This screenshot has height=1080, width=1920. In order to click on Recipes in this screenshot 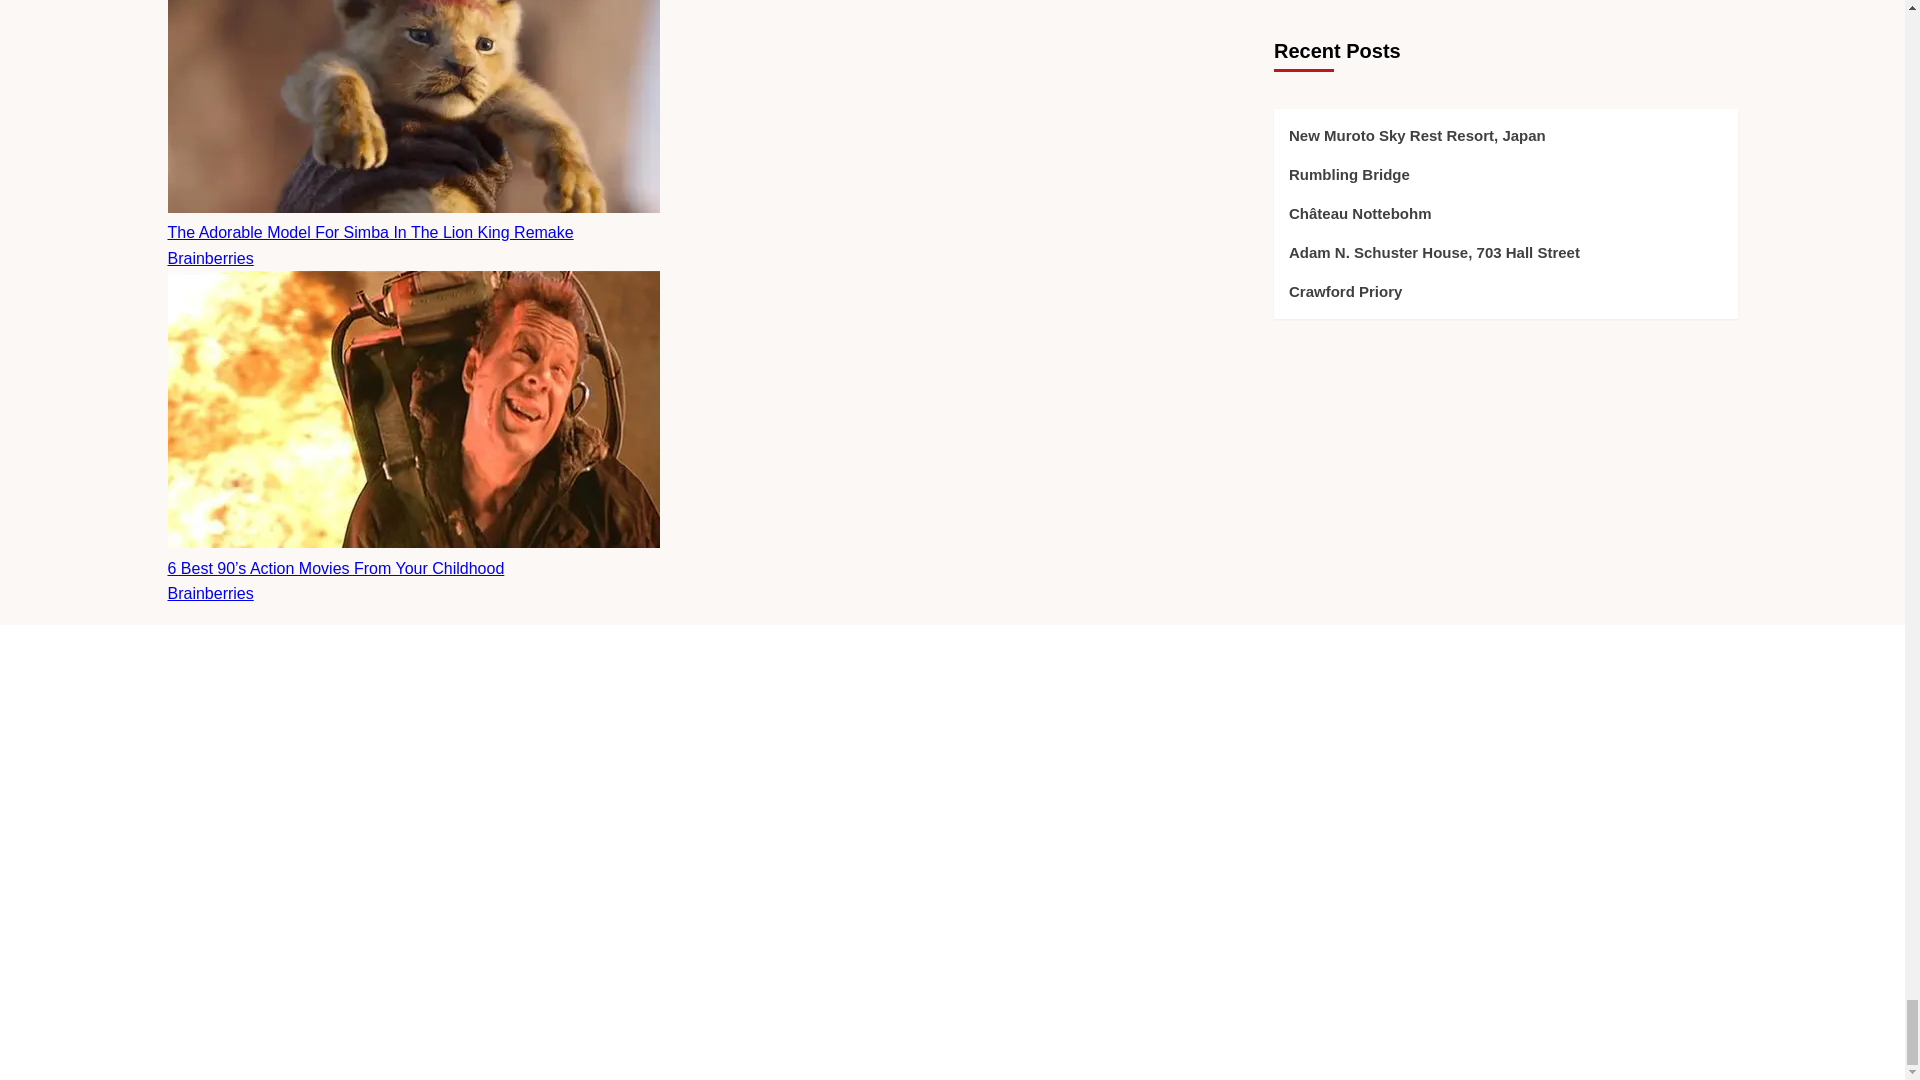, I will do `click(1253, 920)`.